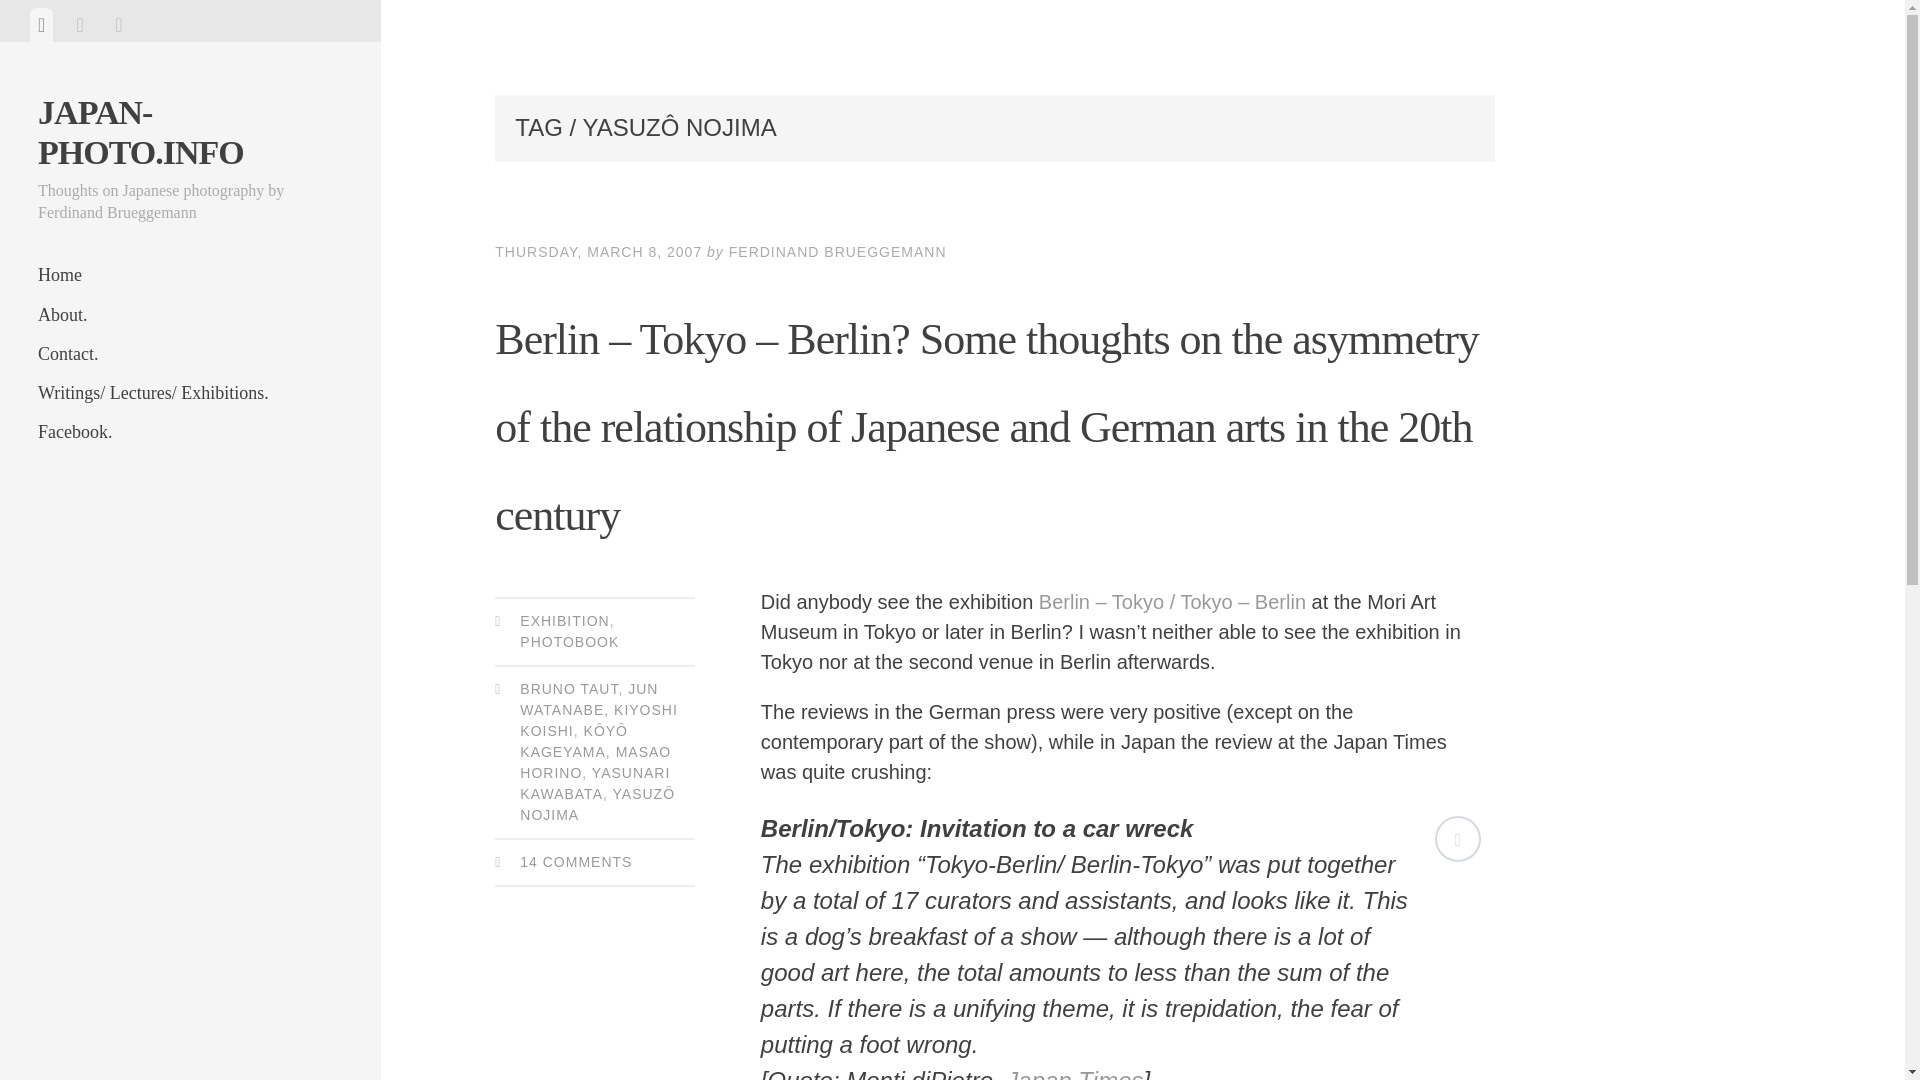 The width and height of the screenshot is (1920, 1080). Describe the element at coordinates (190, 314) in the screenshot. I see `About.` at that location.